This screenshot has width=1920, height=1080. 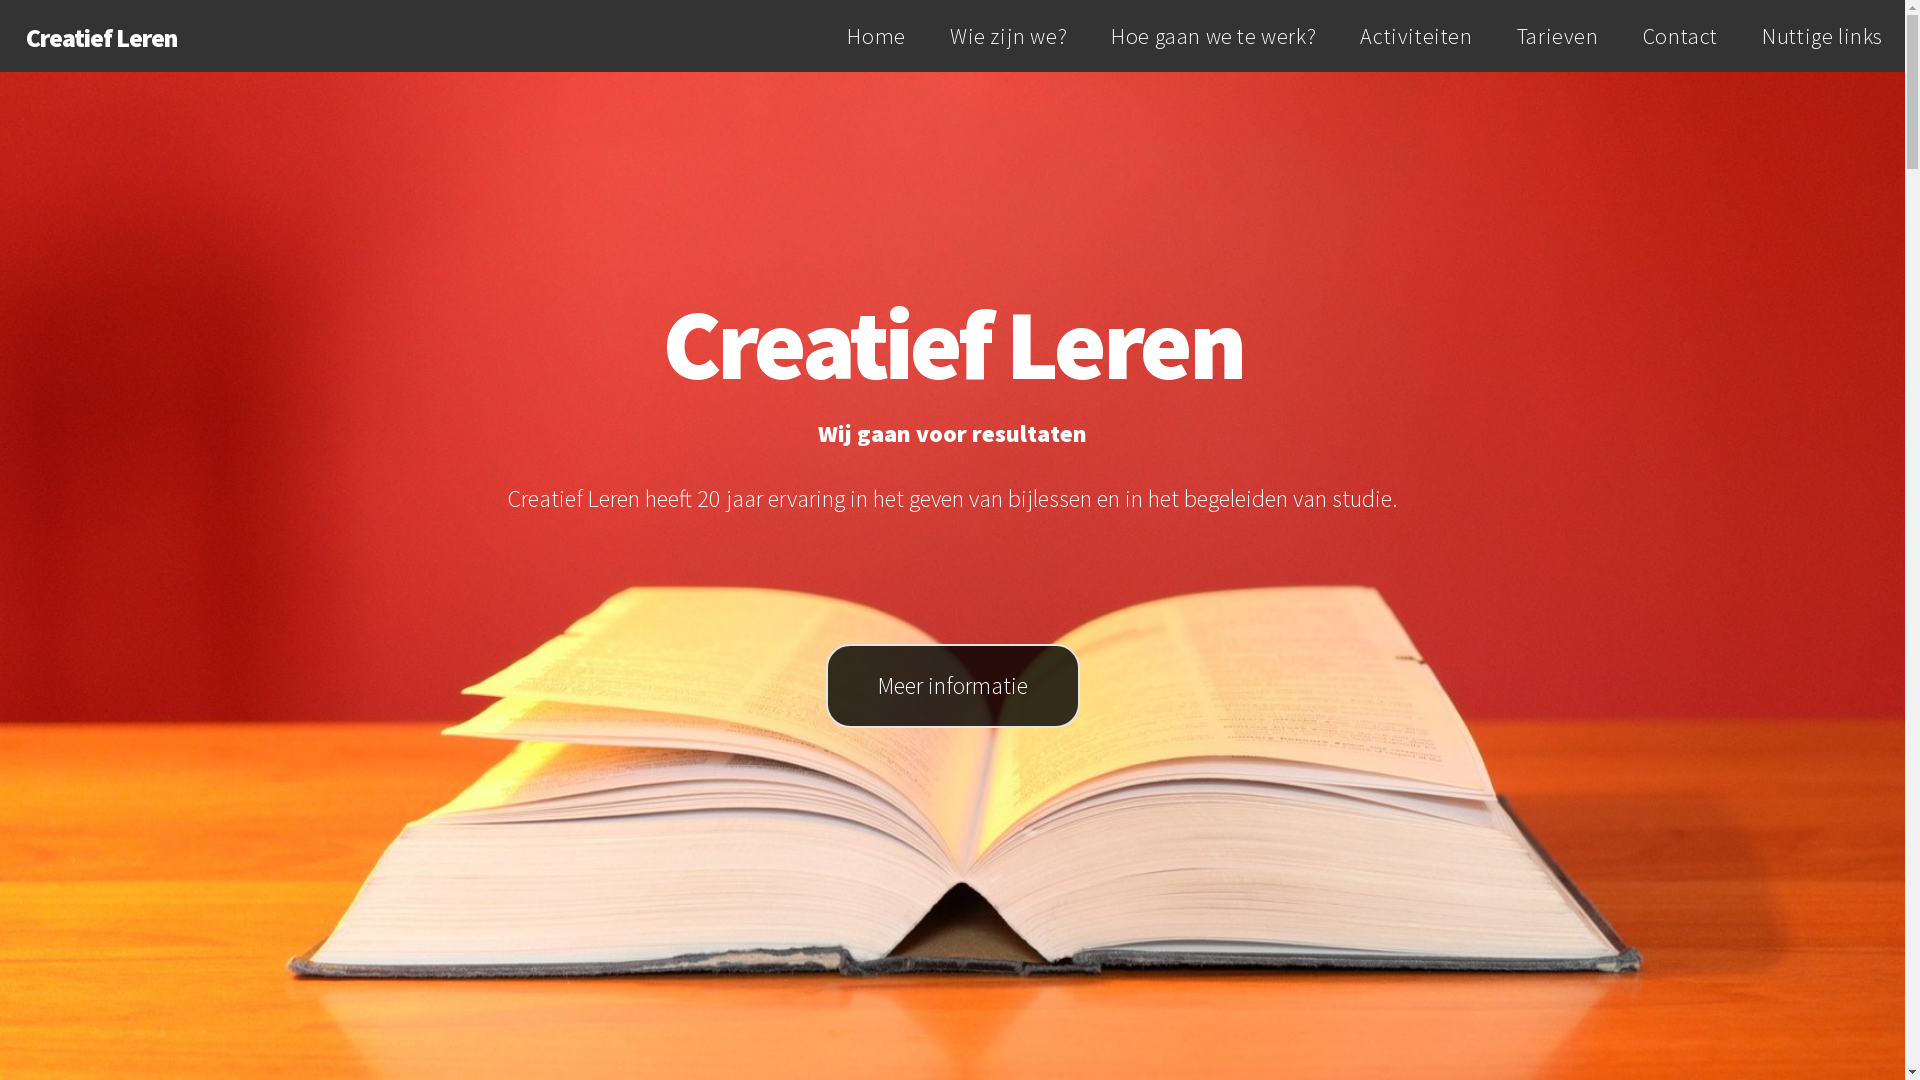 What do you see at coordinates (1008, 36) in the screenshot?
I see `Wie zijn we?` at bounding box center [1008, 36].